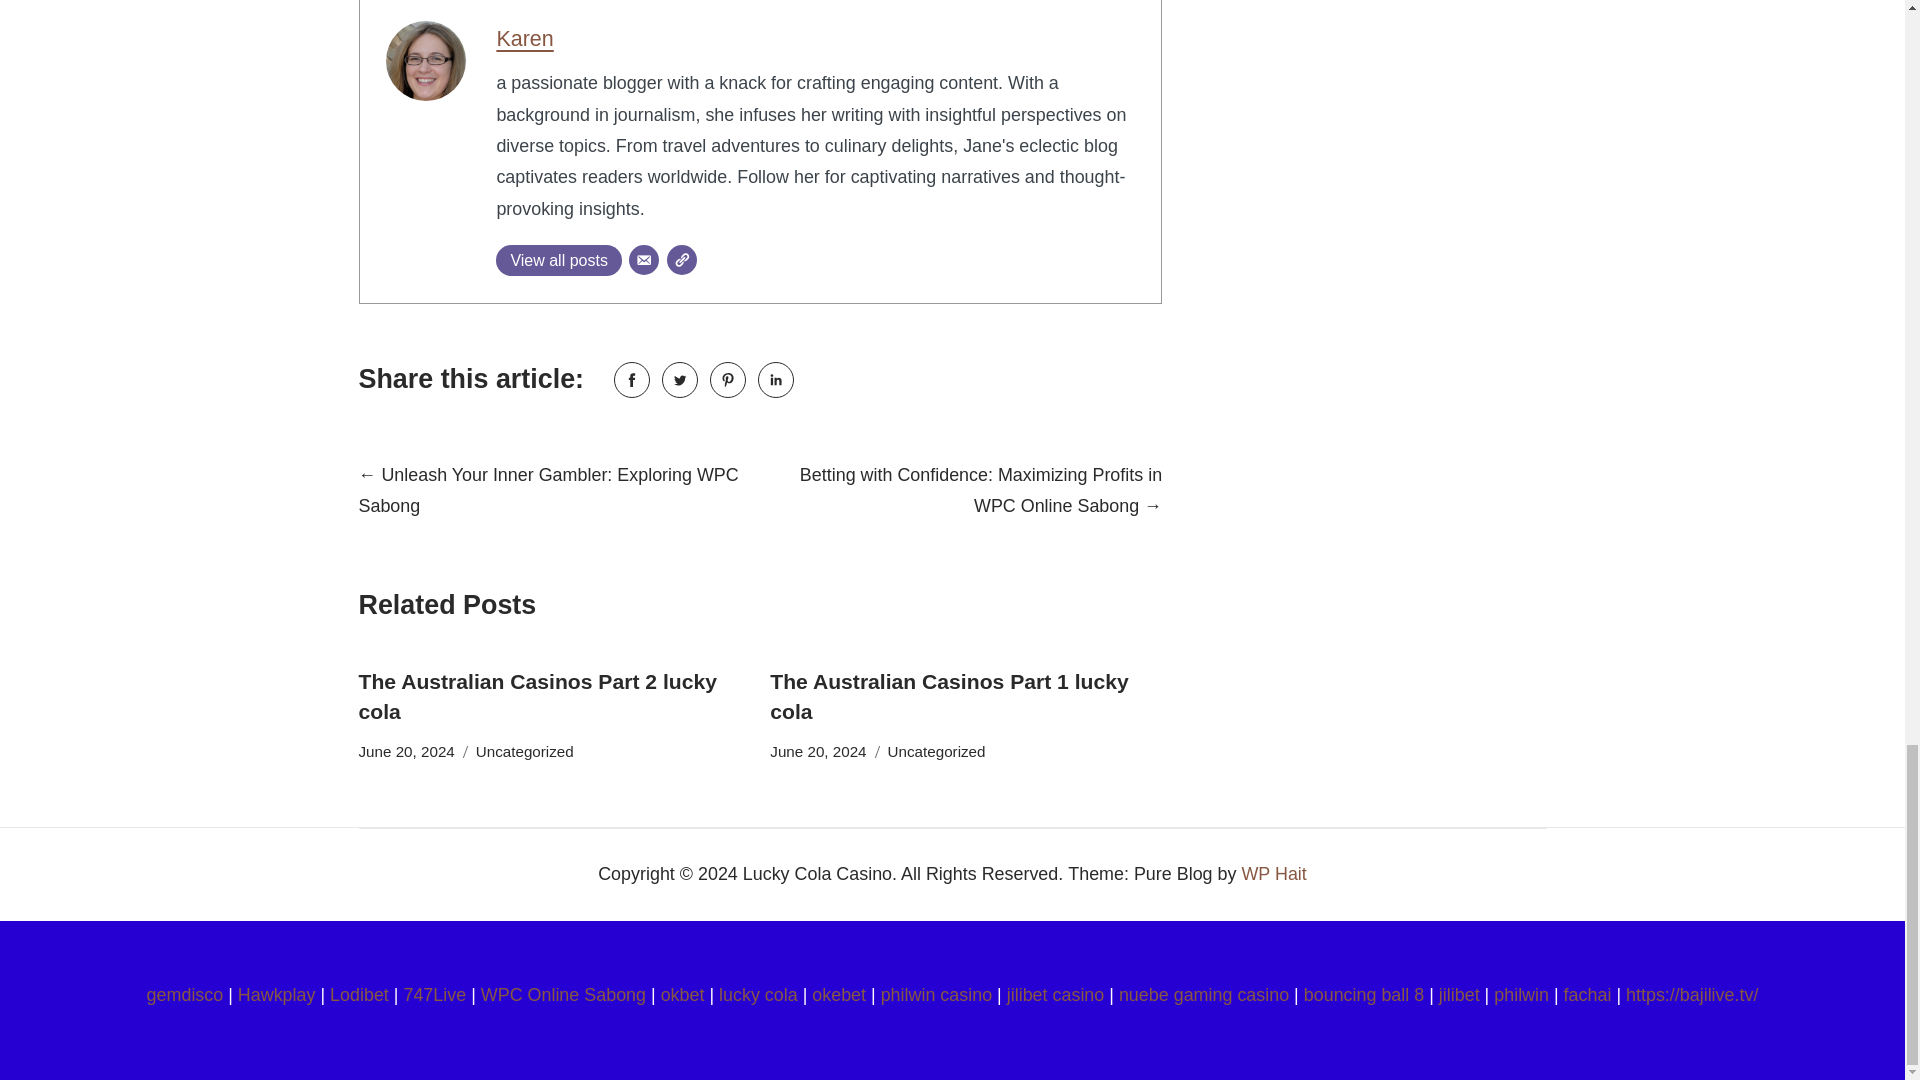 The height and width of the screenshot is (1080, 1920). I want to click on The Australian Casinos Part 1 lucky cola, so click(948, 696).